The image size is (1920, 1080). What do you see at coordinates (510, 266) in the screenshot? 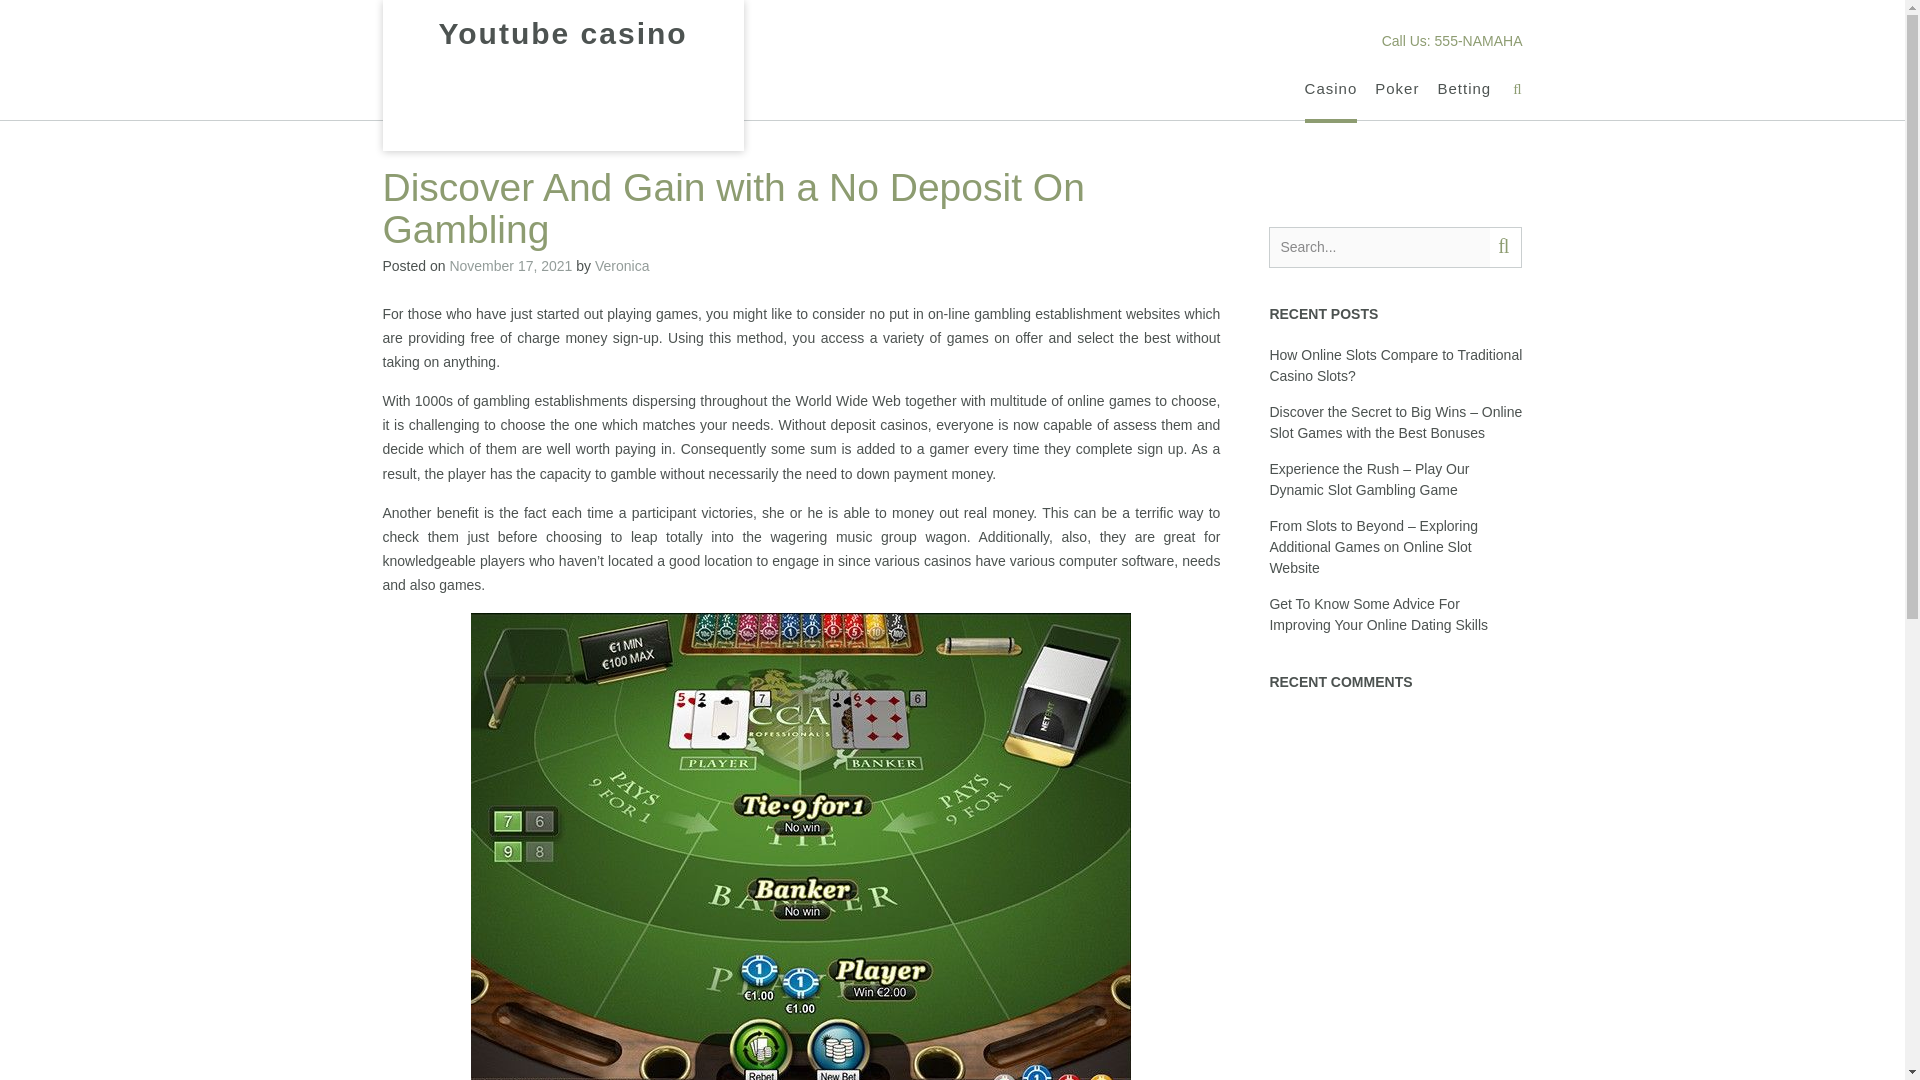
I see `November 17, 2021` at bounding box center [510, 266].